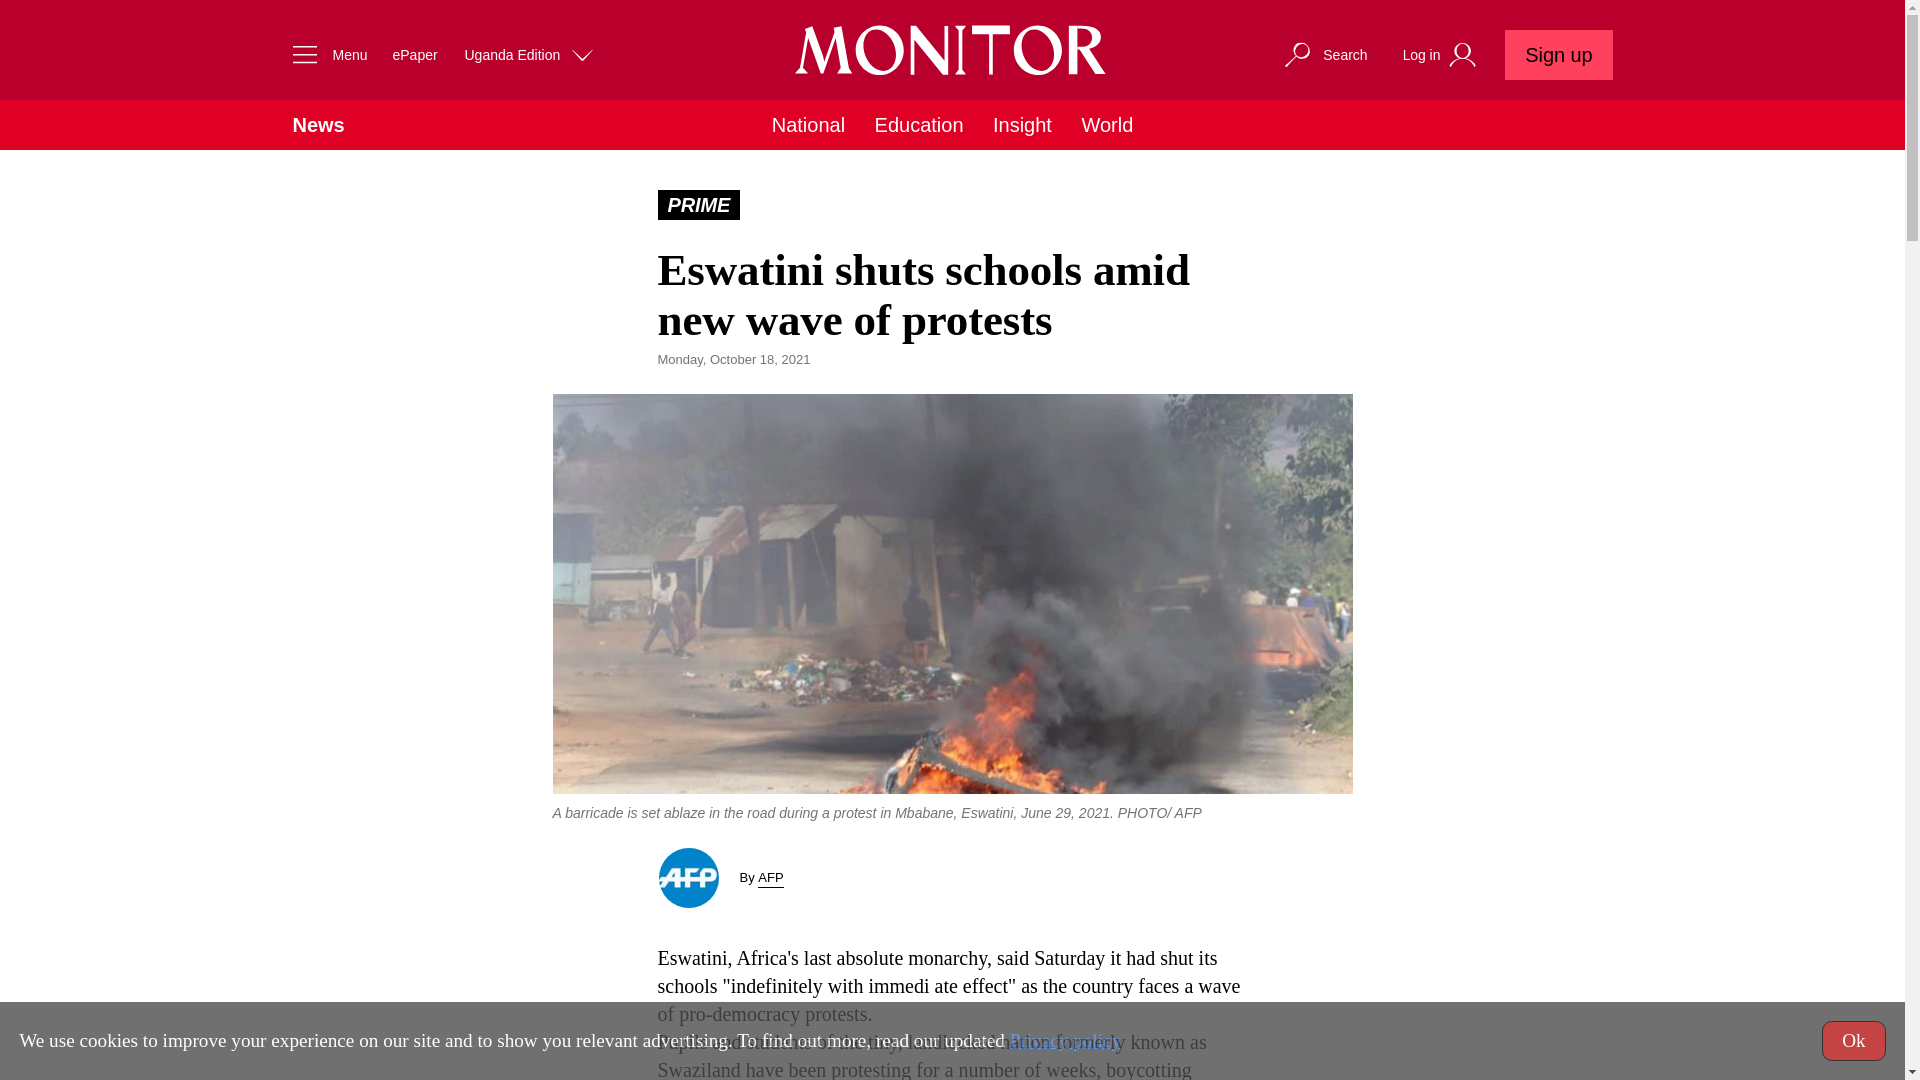 The height and width of the screenshot is (1080, 1920). What do you see at coordinates (324, 54) in the screenshot?
I see `Menu` at bounding box center [324, 54].